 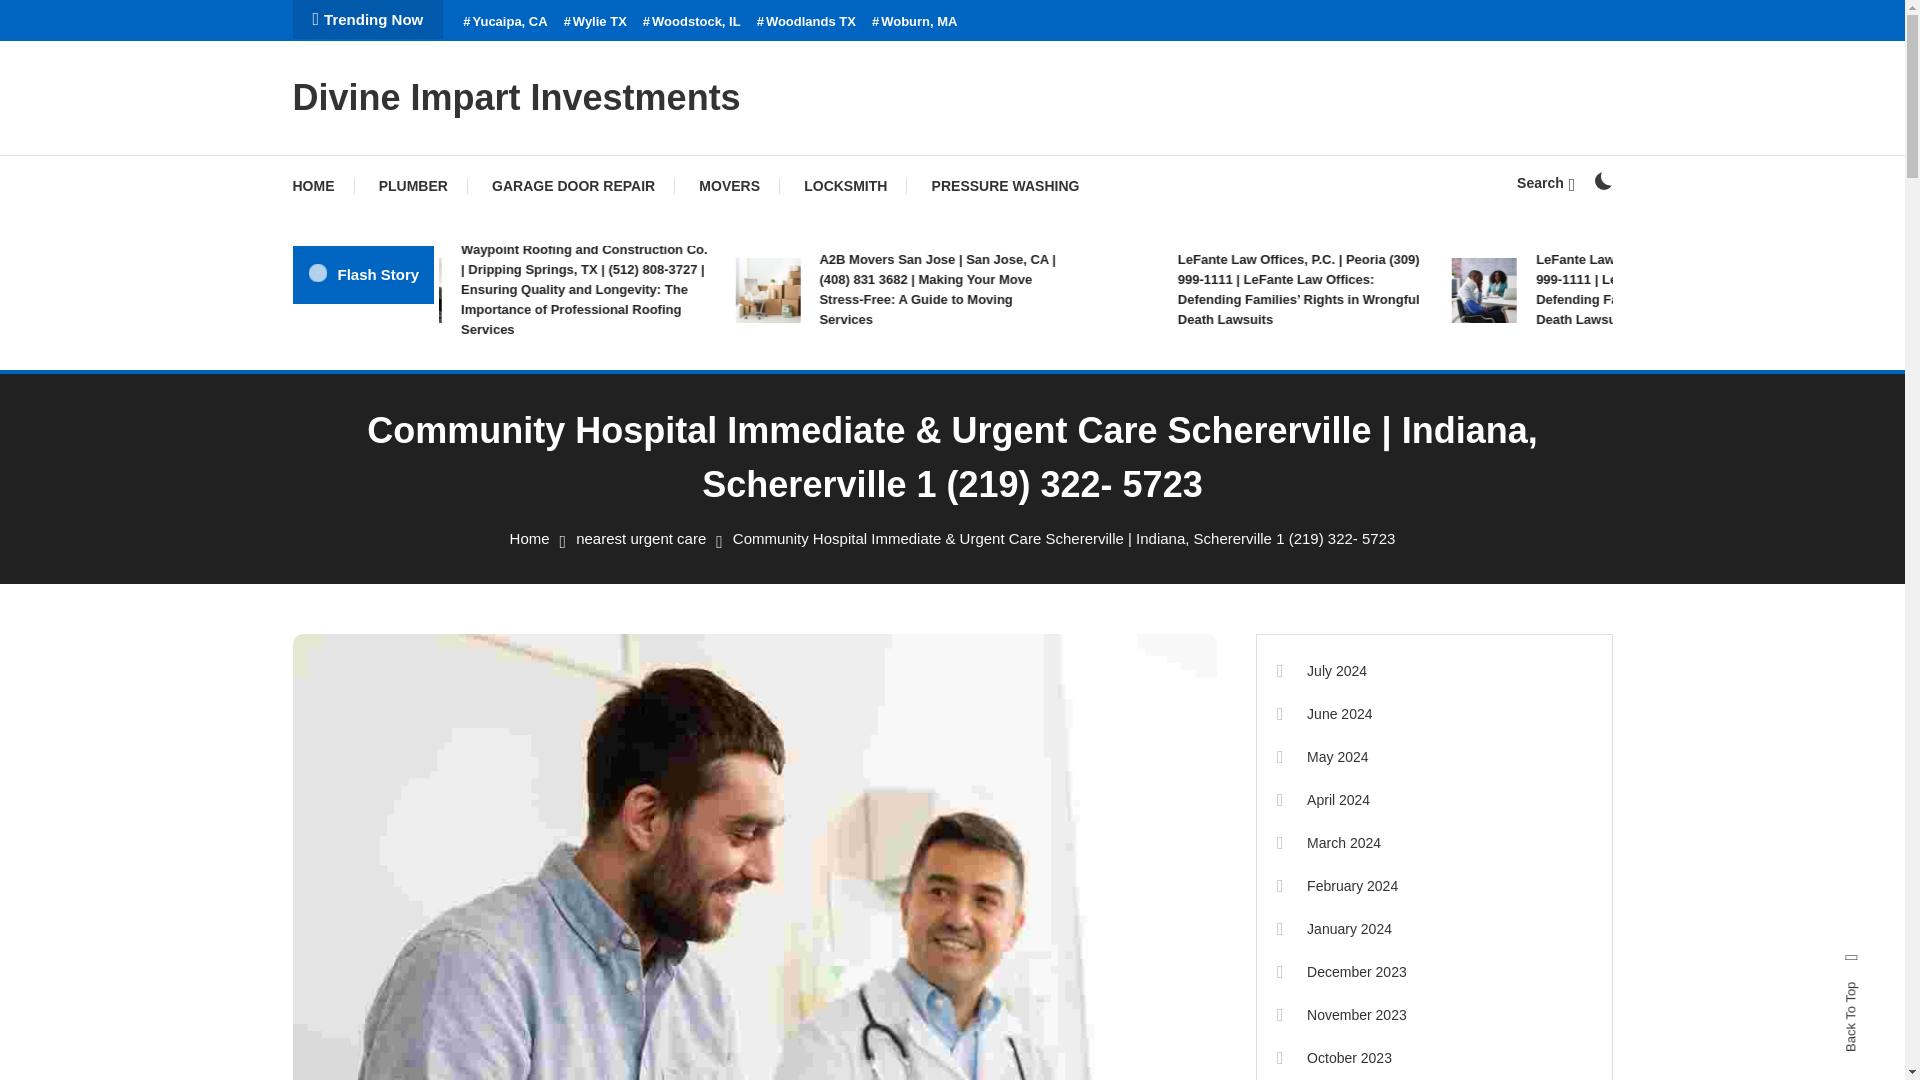 I want to click on Woburn, MA, so click(x=914, y=22).